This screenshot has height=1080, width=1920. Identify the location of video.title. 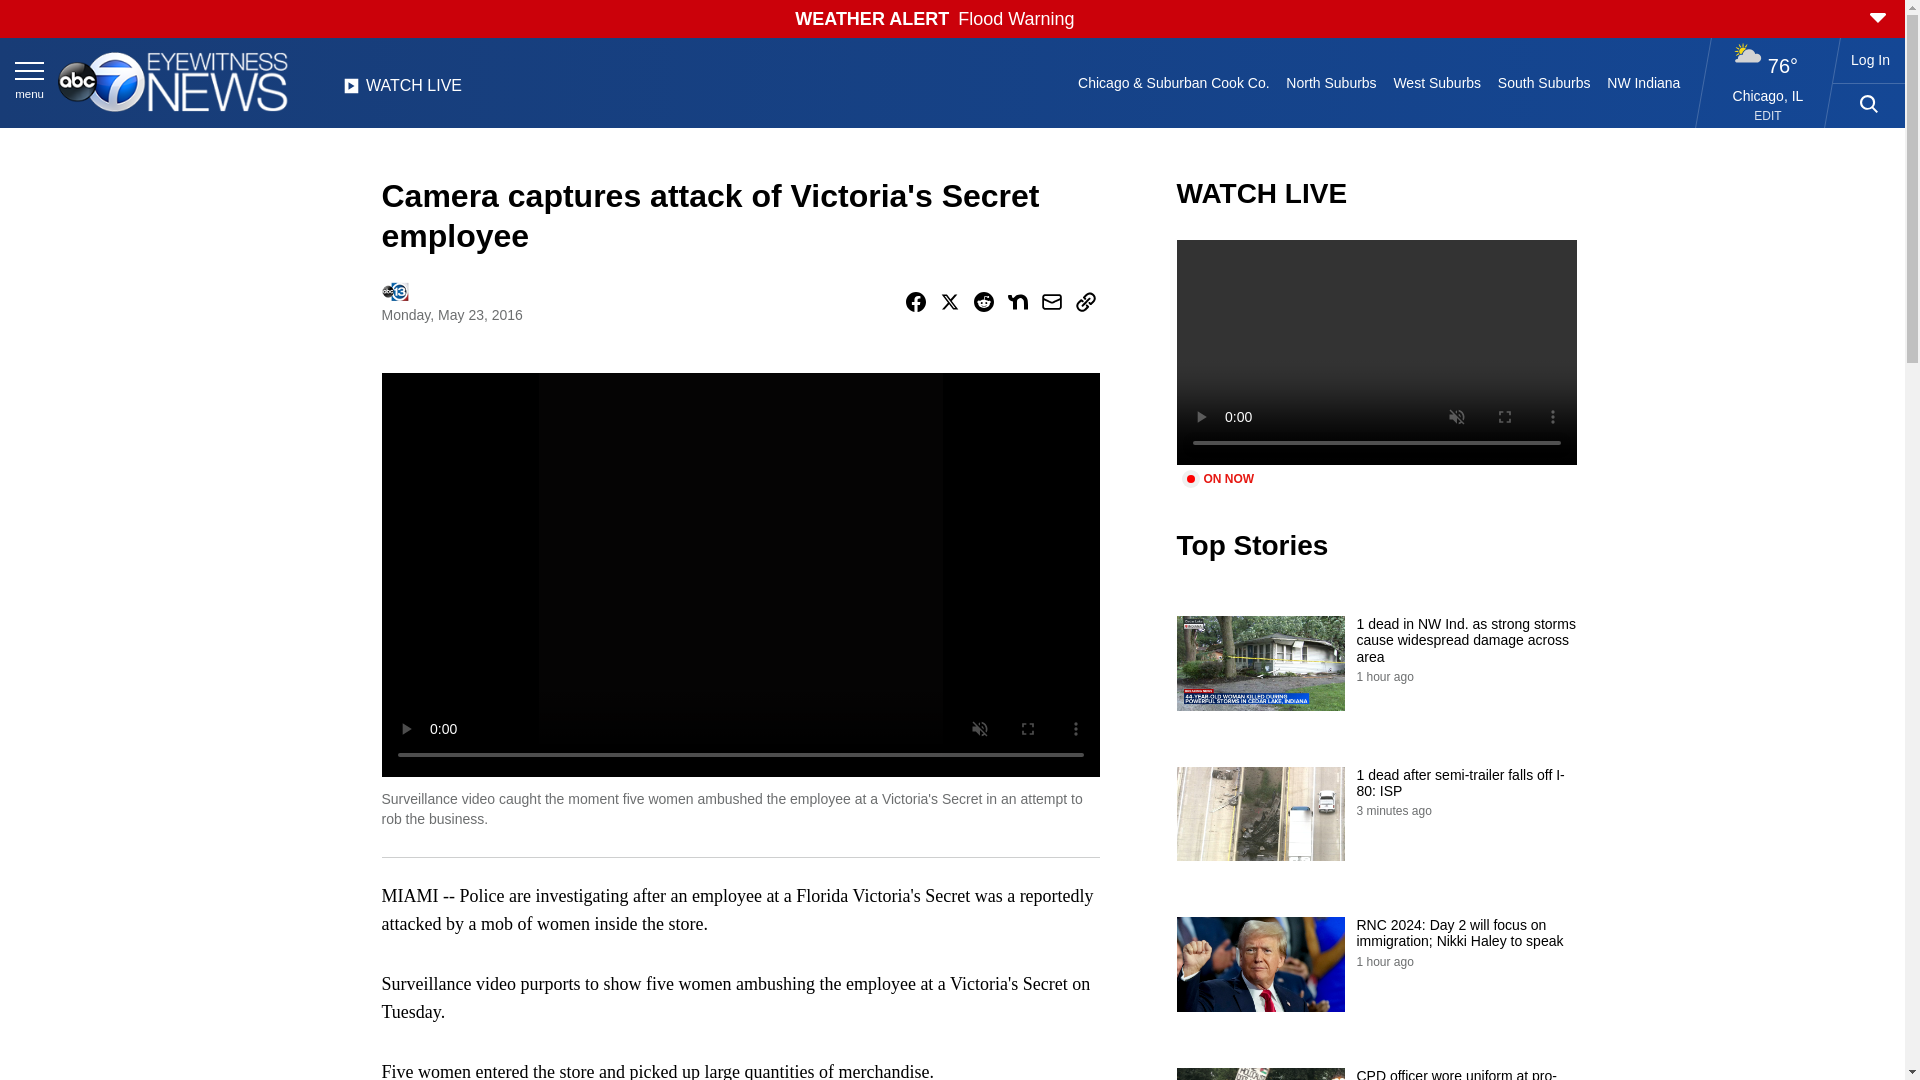
(1376, 352).